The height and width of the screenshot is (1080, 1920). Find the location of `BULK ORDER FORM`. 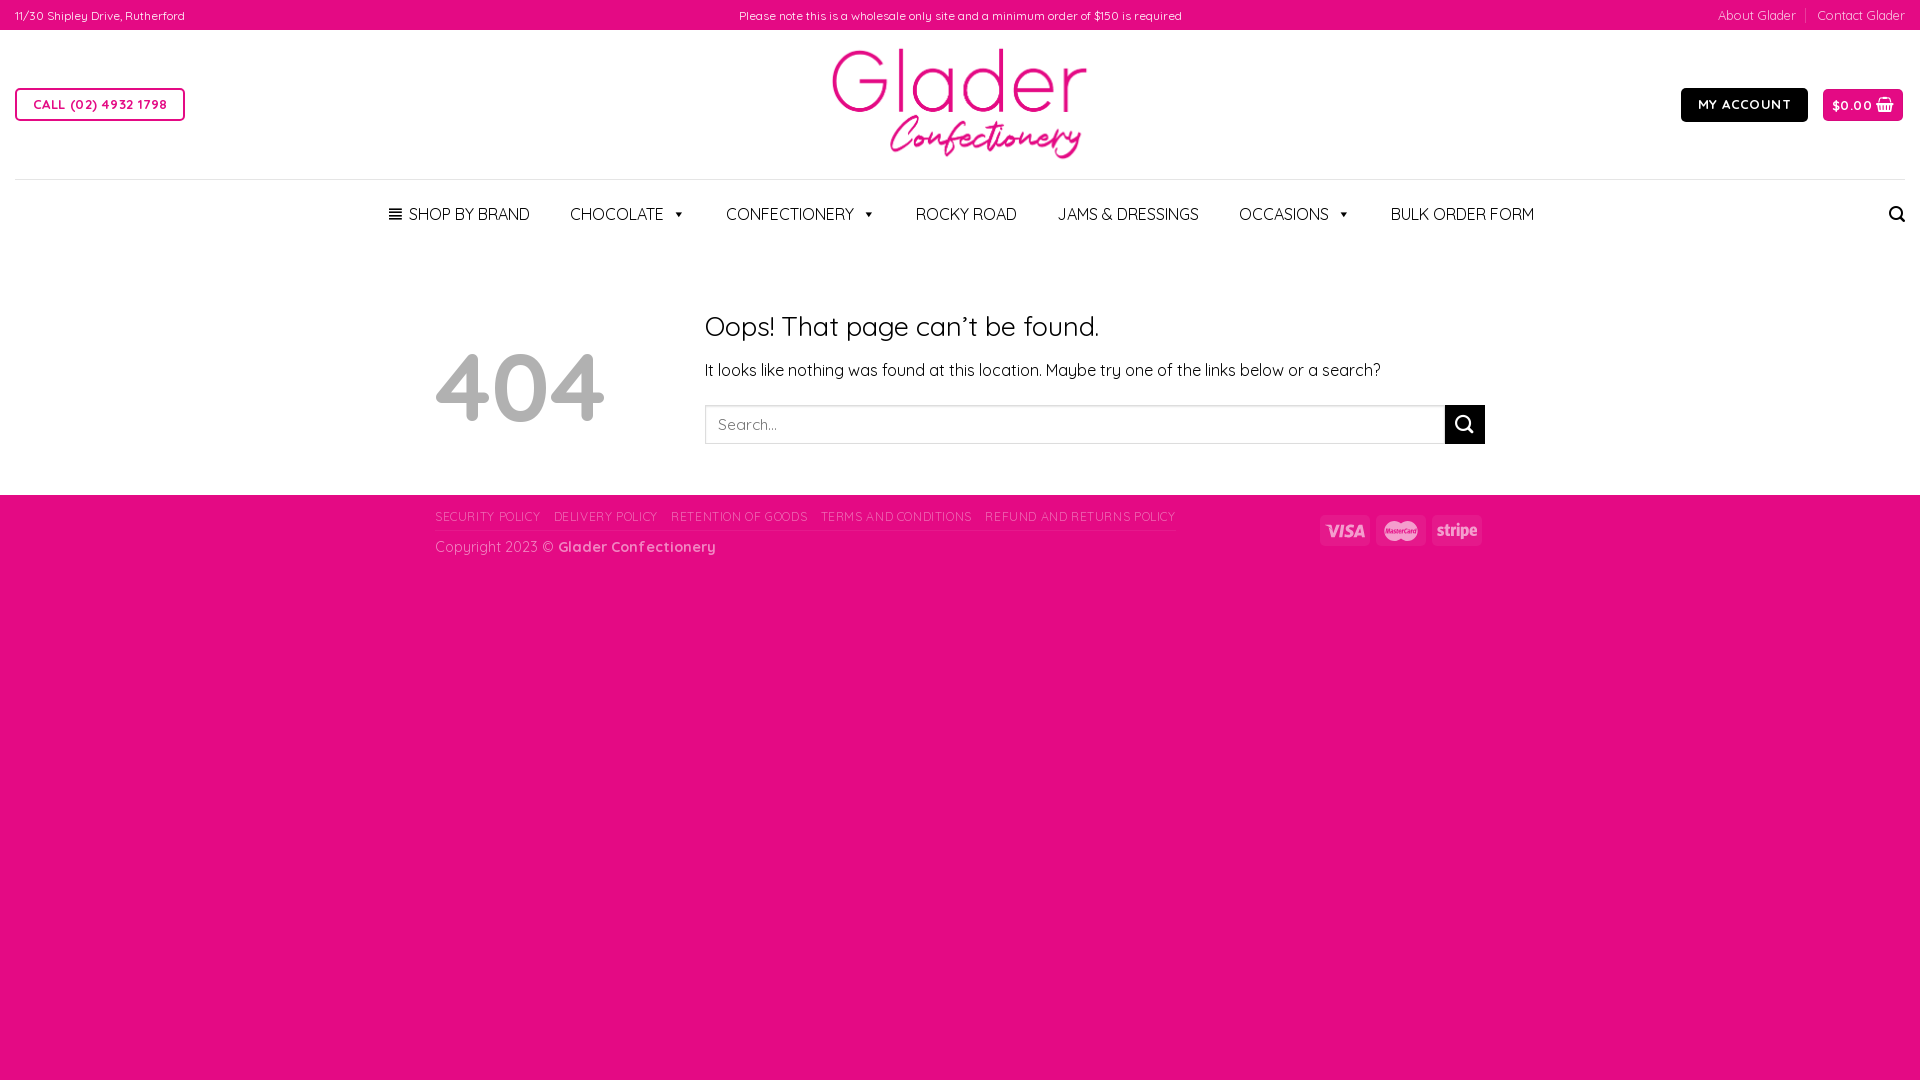

BULK ORDER FORM is located at coordinates (1462, 214).